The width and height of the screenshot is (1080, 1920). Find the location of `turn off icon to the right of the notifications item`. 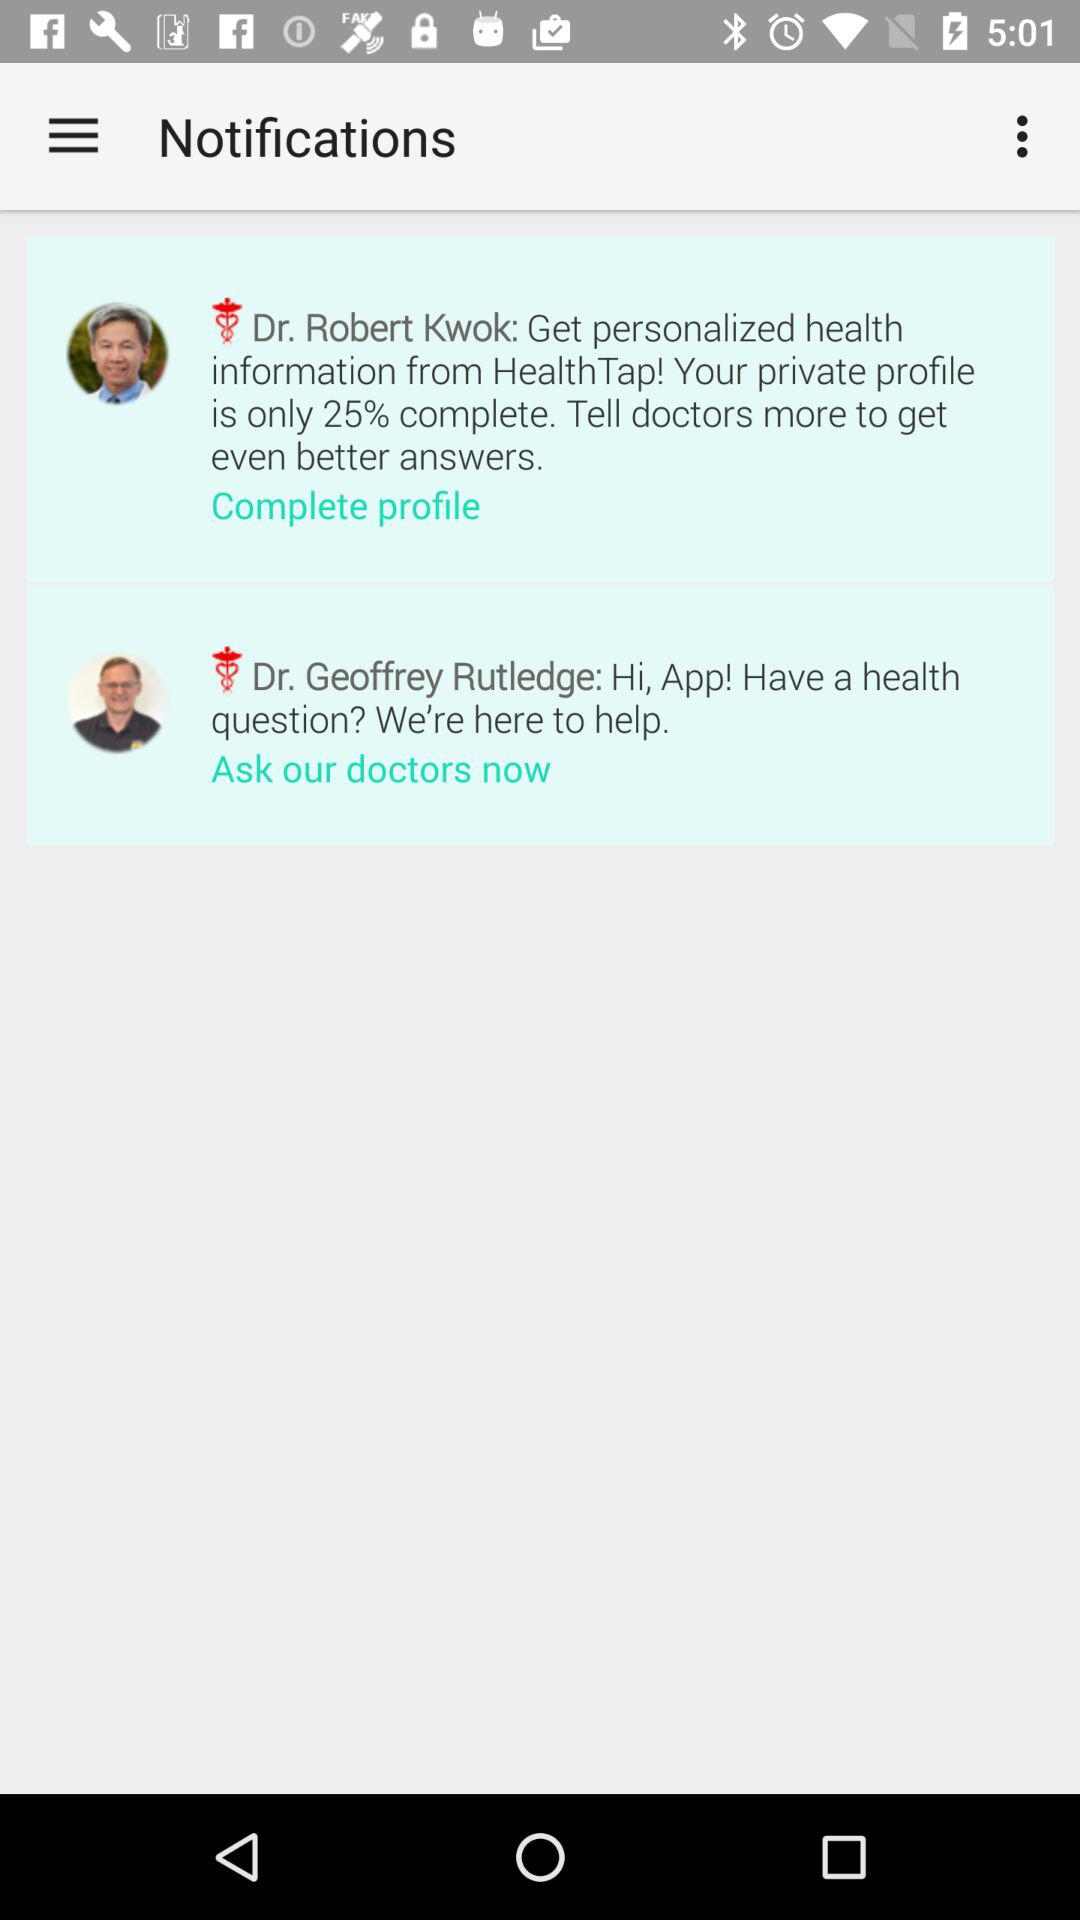

turn off icon to the right of the notifications item is located at coordinates (1028, 136).